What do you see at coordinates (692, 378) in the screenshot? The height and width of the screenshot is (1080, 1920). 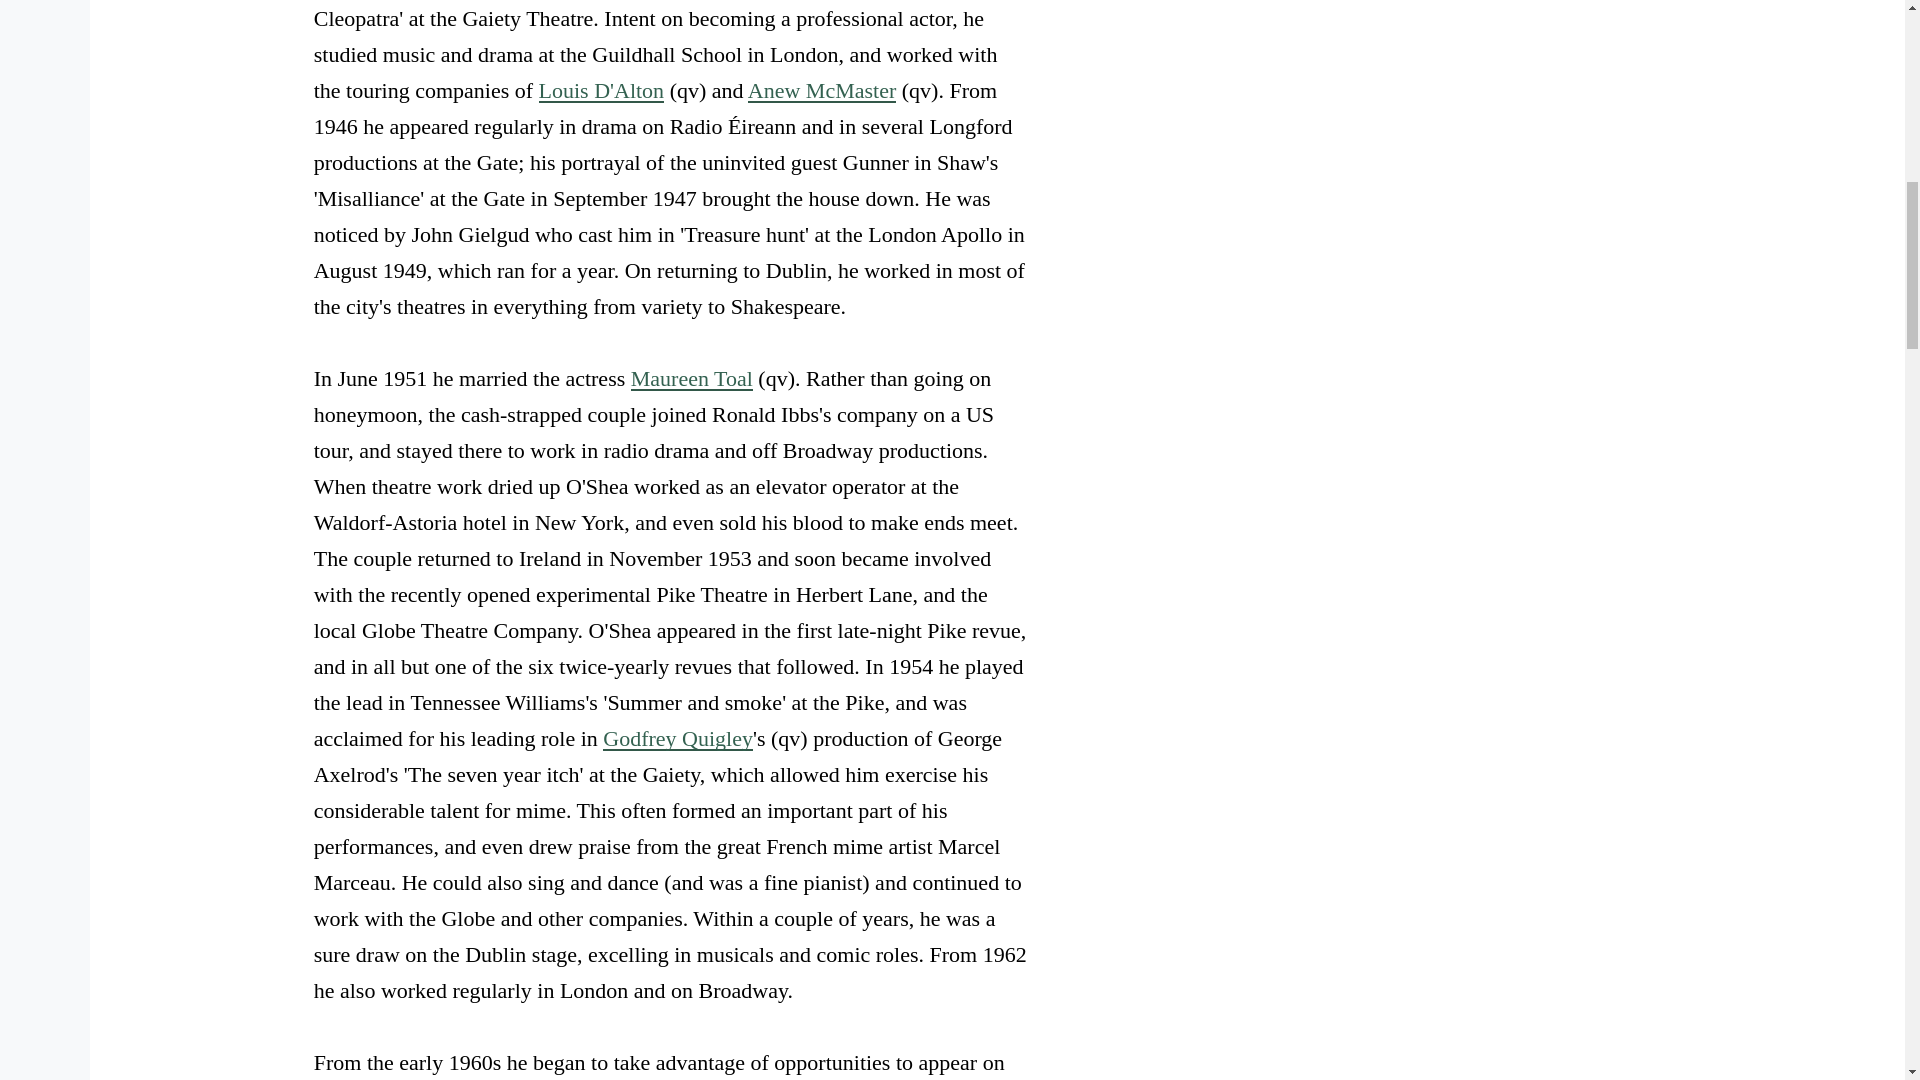 I see `Maureen Toal` at bounding box center [692, 378].